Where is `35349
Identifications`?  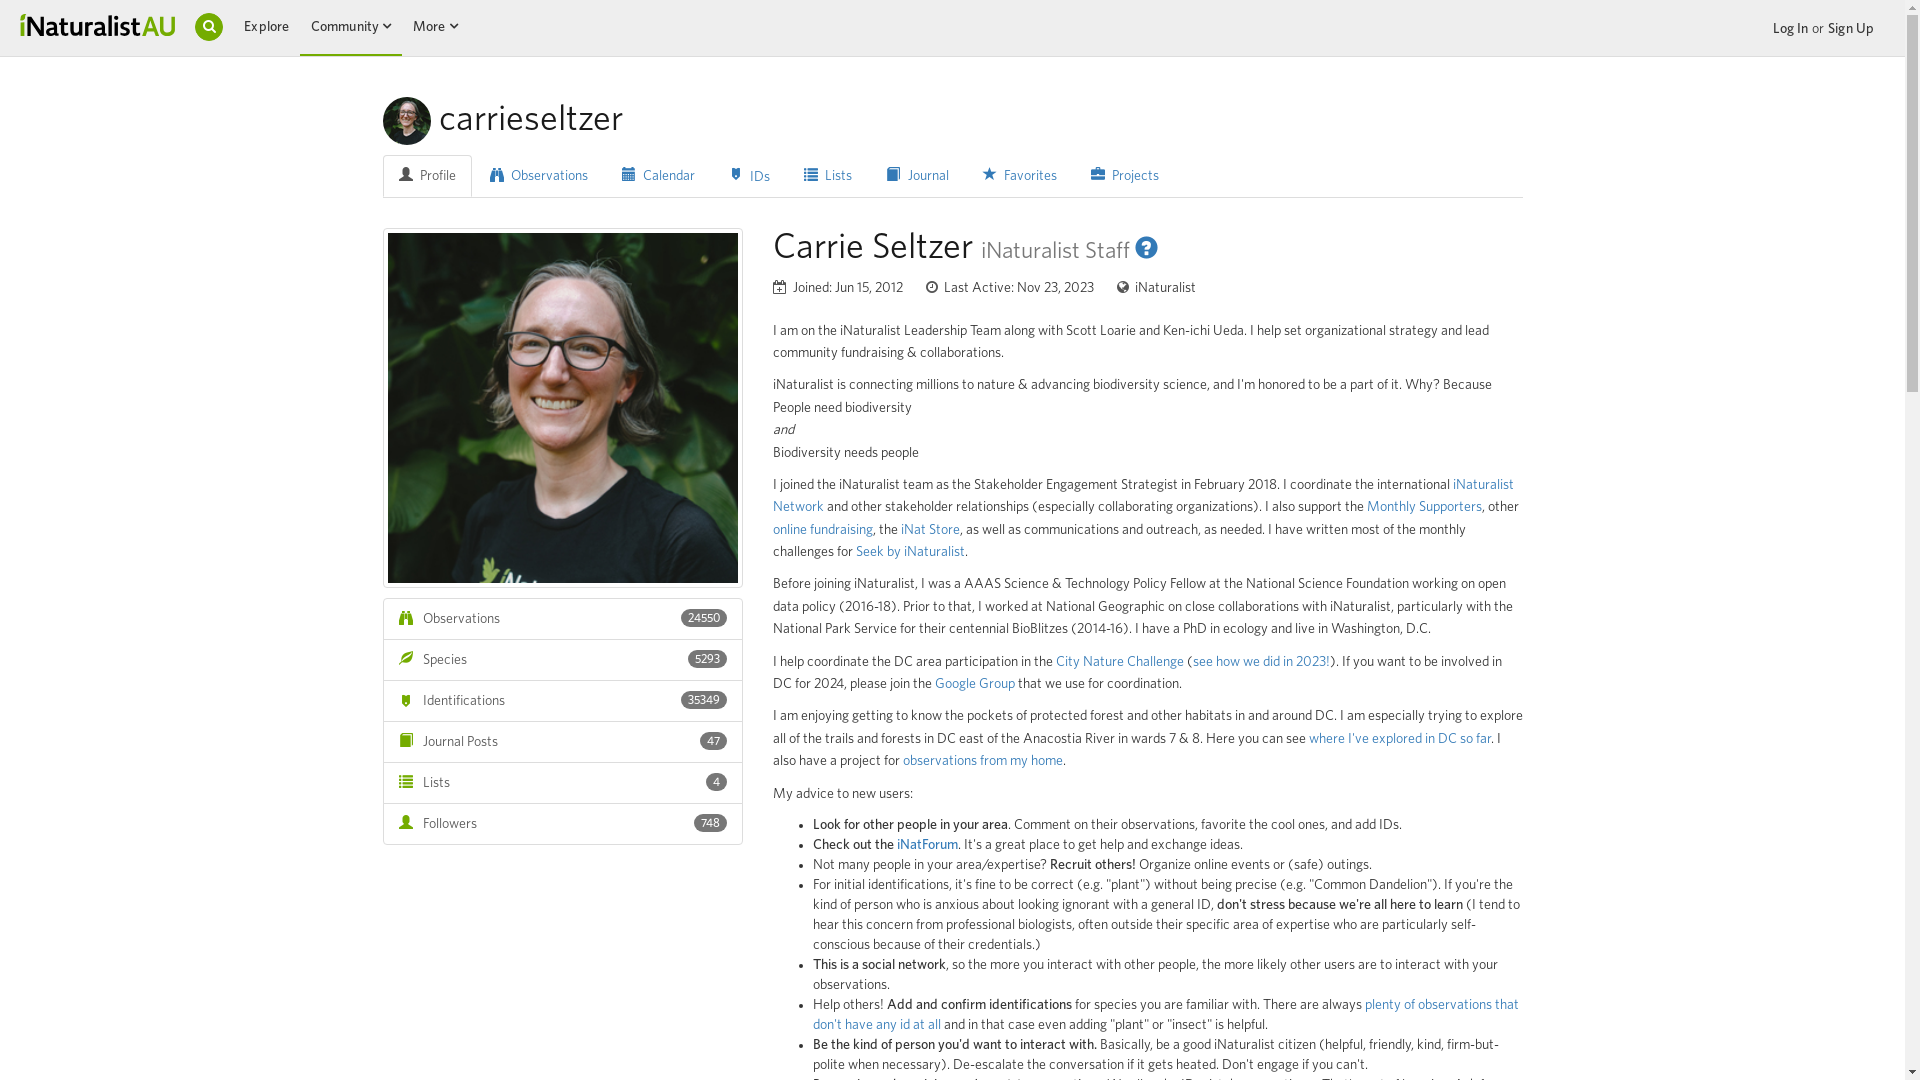 35349
Identifications is located at coordinates (562, 701).